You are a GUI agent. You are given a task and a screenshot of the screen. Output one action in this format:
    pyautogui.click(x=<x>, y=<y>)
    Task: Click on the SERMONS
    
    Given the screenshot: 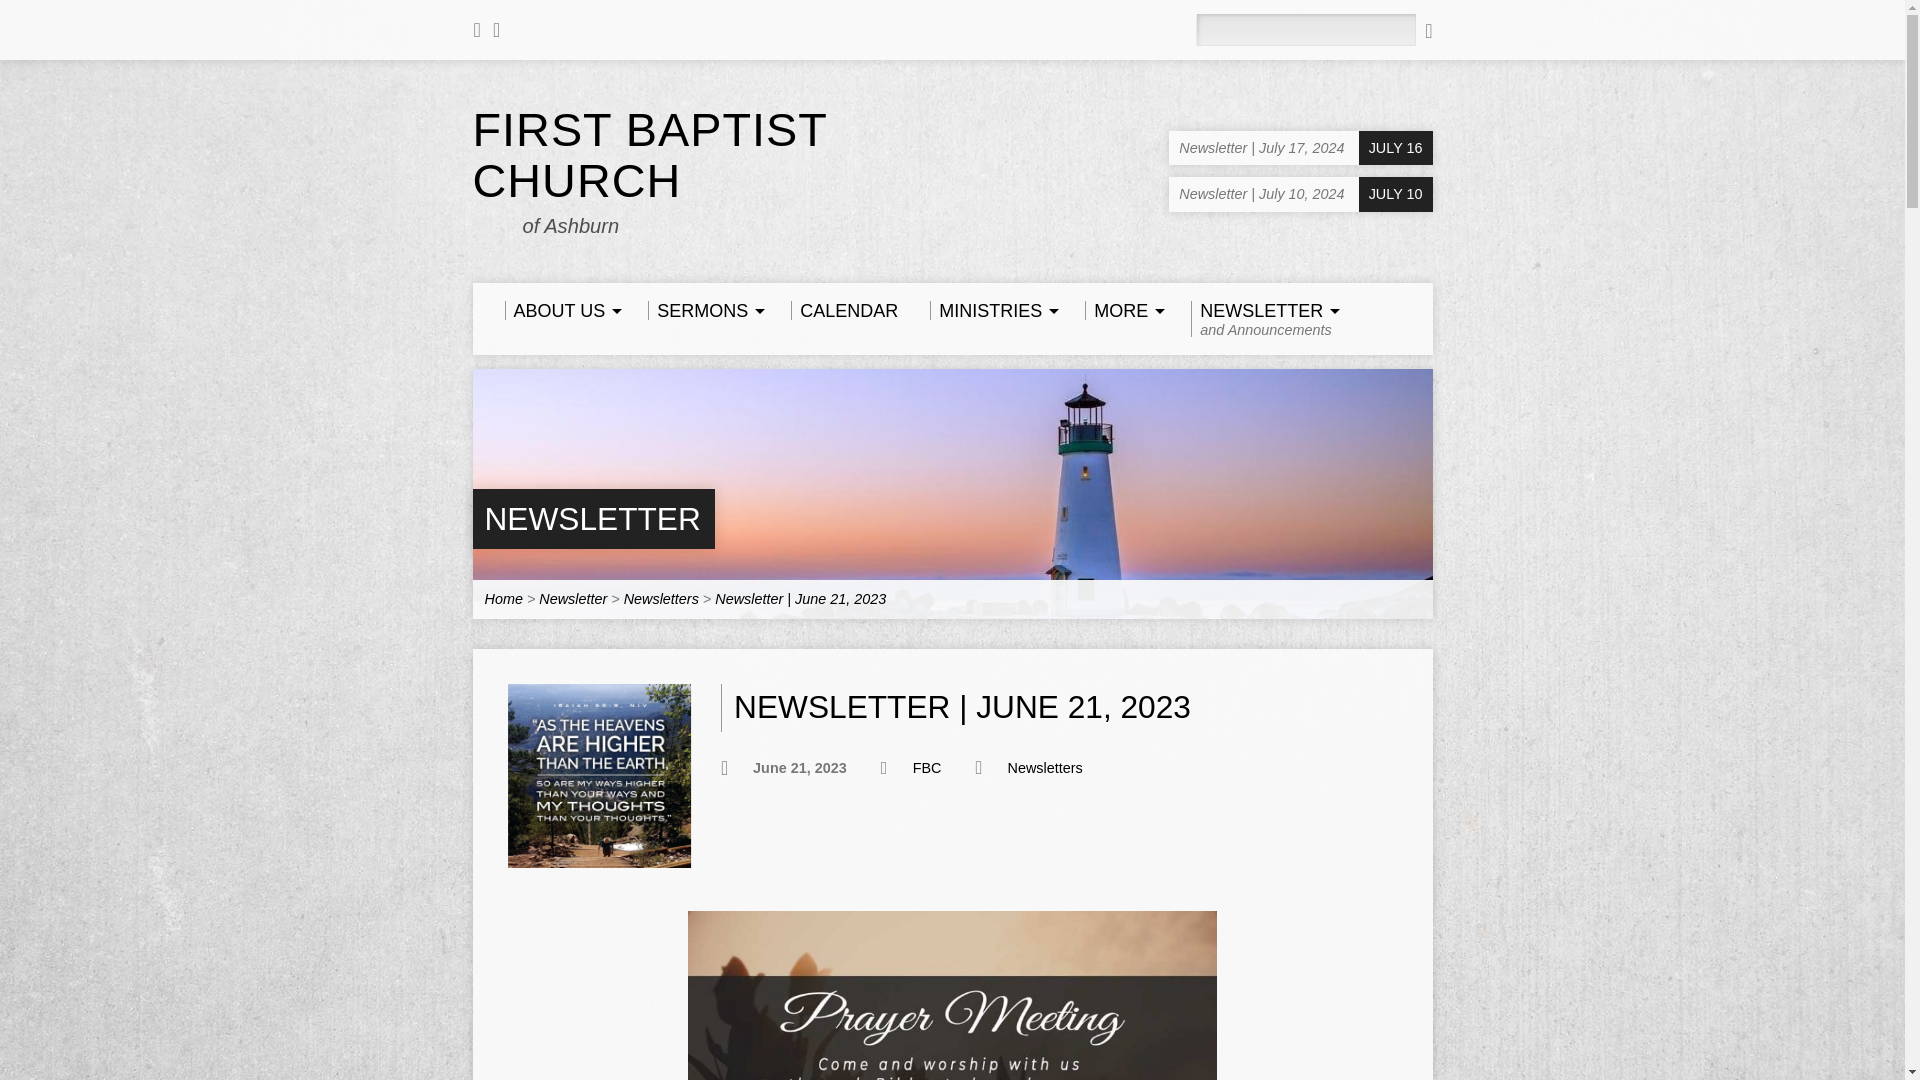 What is the action you would take?
    pyautogui.click(x=502, y=598)
    